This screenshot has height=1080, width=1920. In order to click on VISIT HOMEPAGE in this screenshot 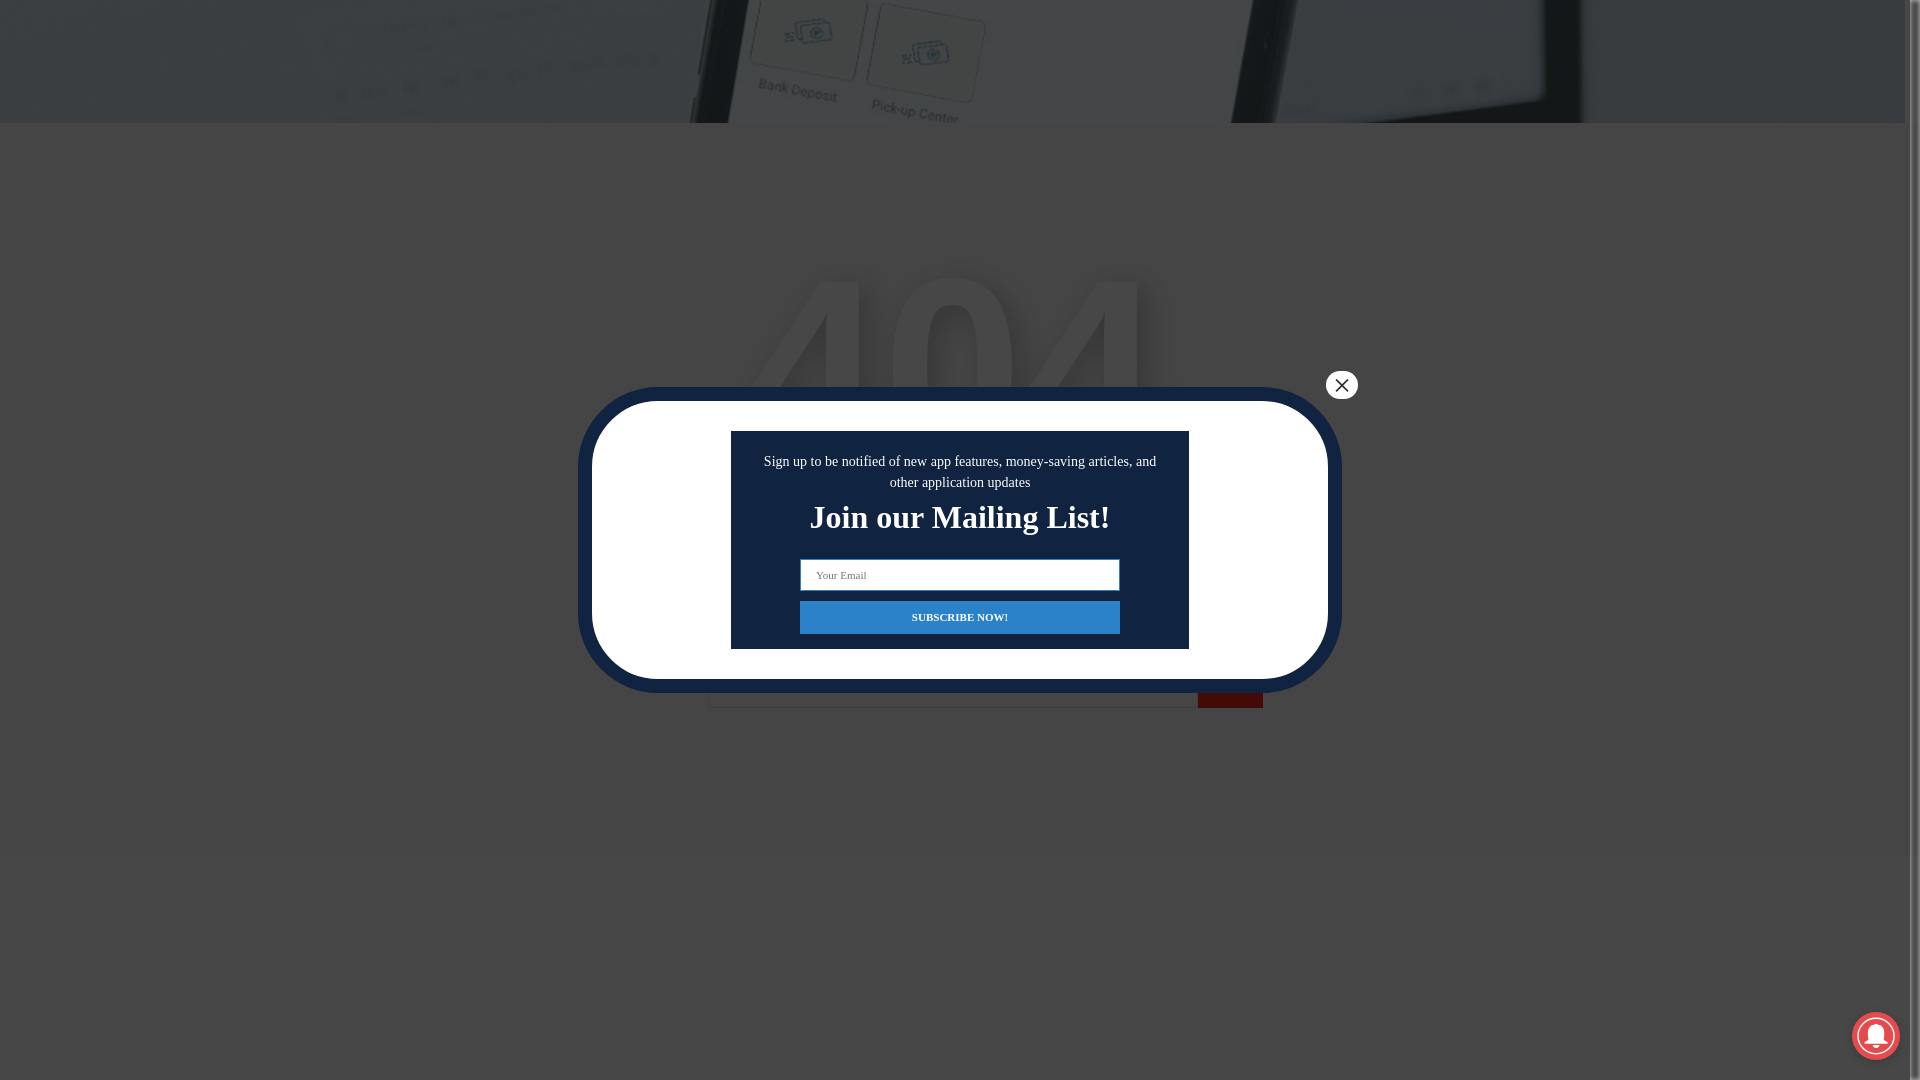, I will do `click(952, 557)`.